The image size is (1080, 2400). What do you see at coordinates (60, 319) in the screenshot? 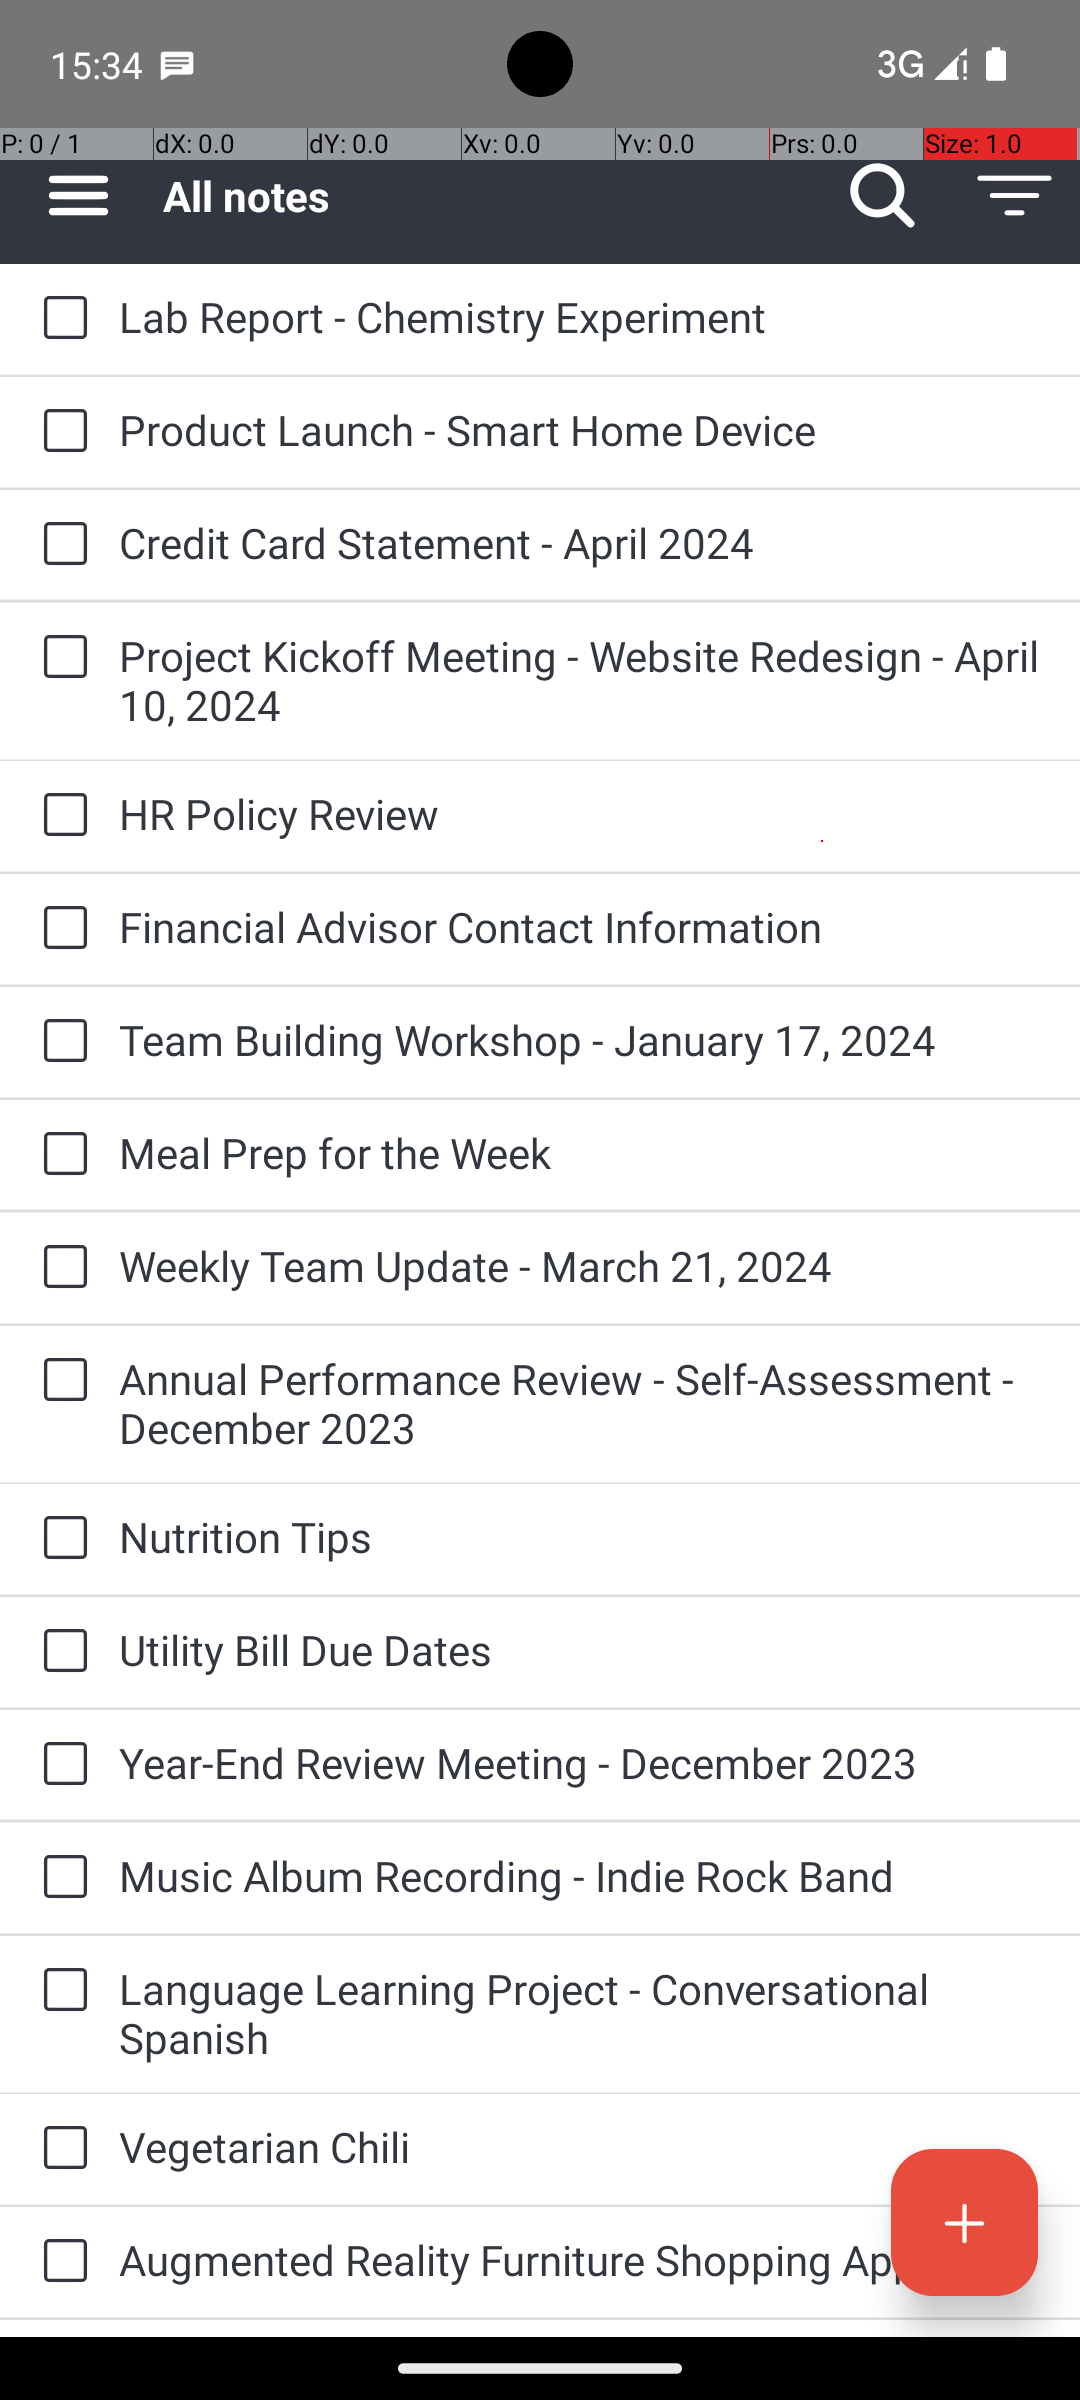
I see `to-do: Lab Report - Chemistry Experiment` at bounding box center [60, 319].